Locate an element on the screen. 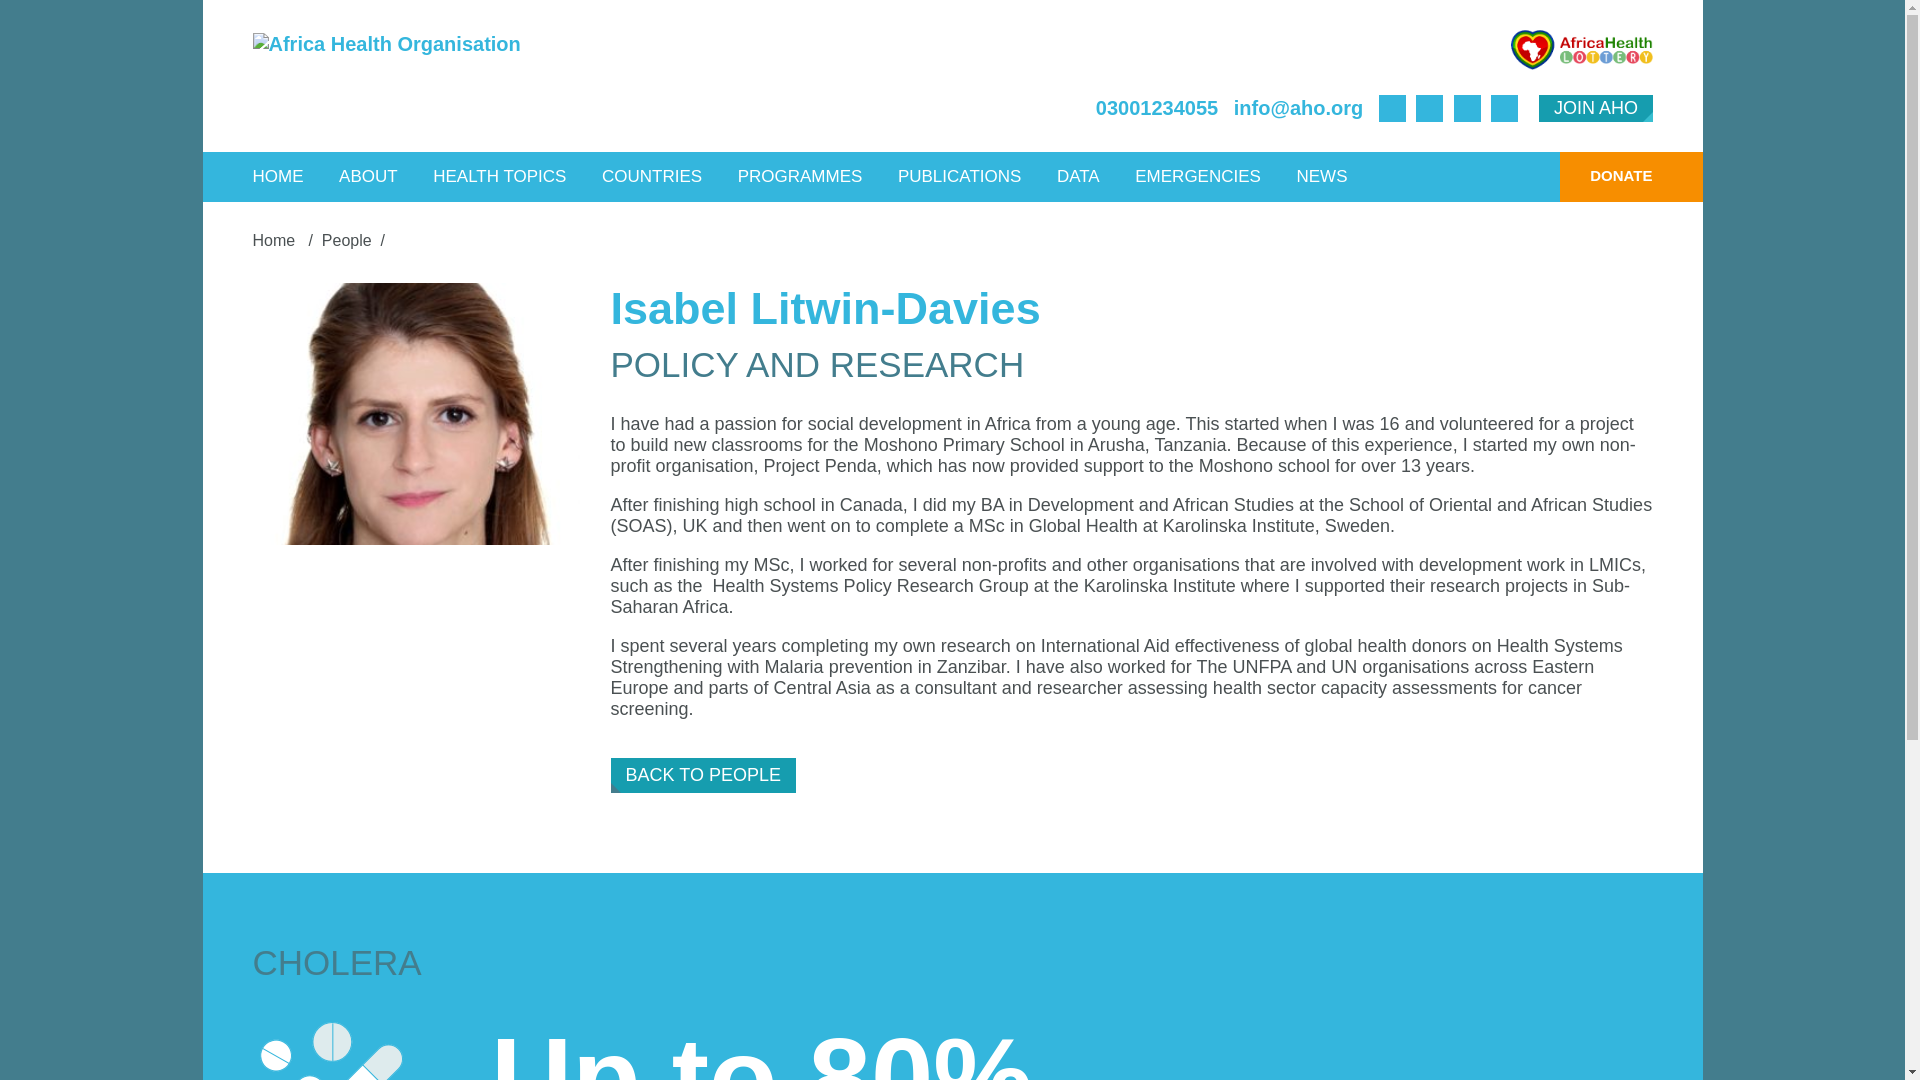  Home is located at coordinates (275, 240).